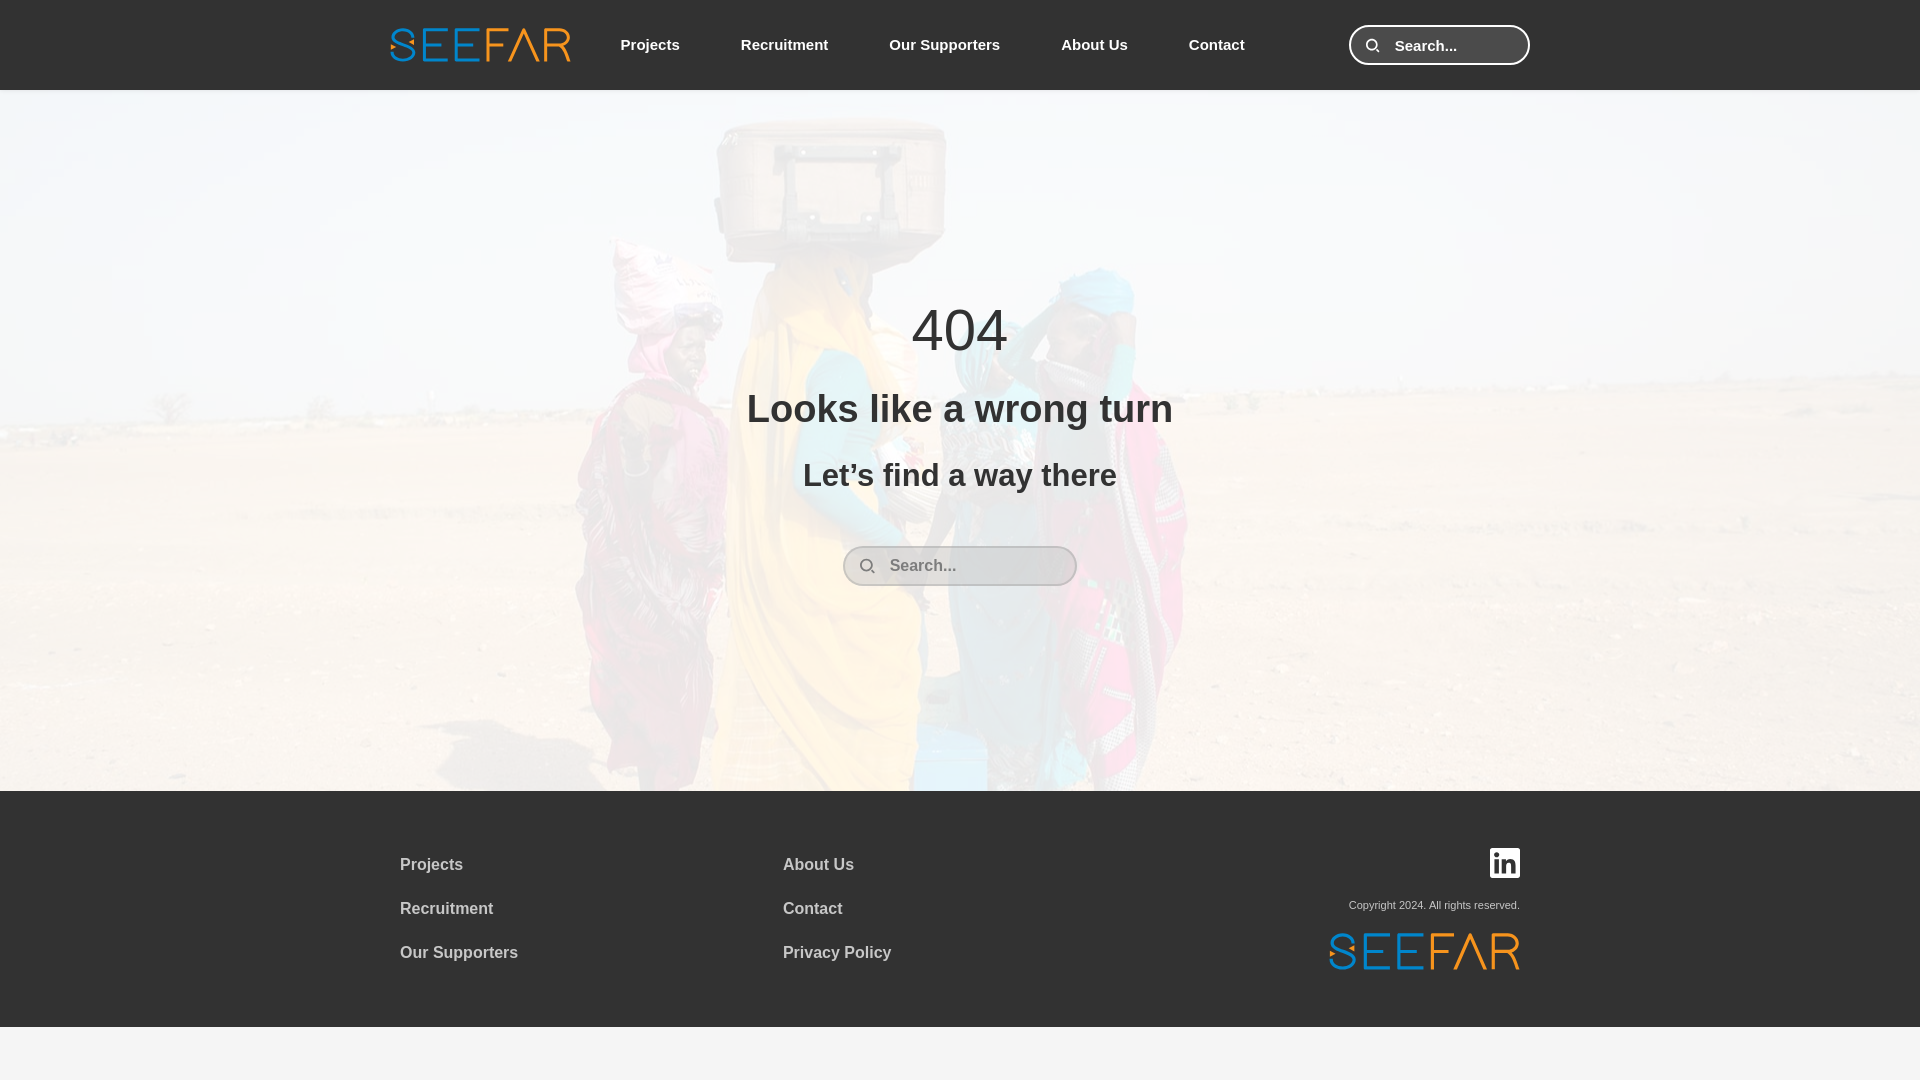  What do you see at coordinates (650, 45) in the screenshot?
I see `Projects` at bounding box center [650, 45].